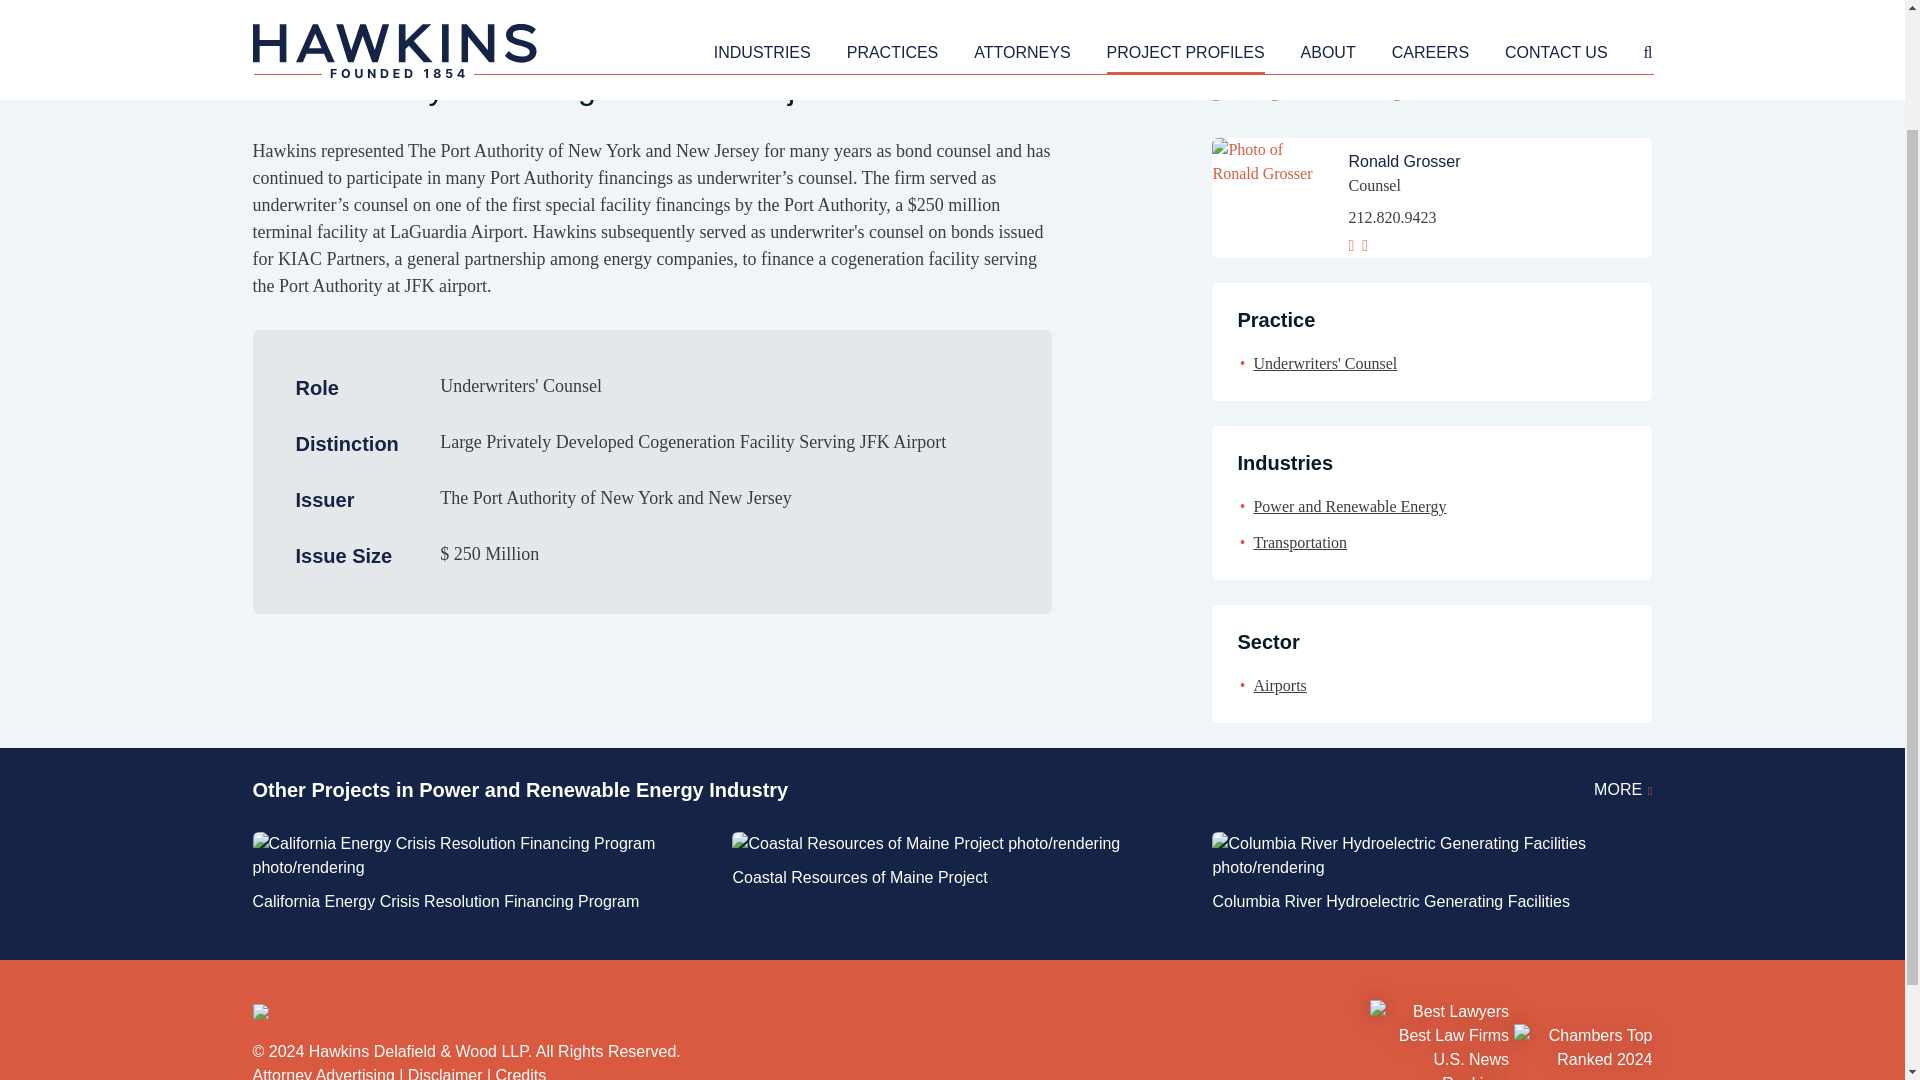  I want to click on PDF, so click(1293, 92).